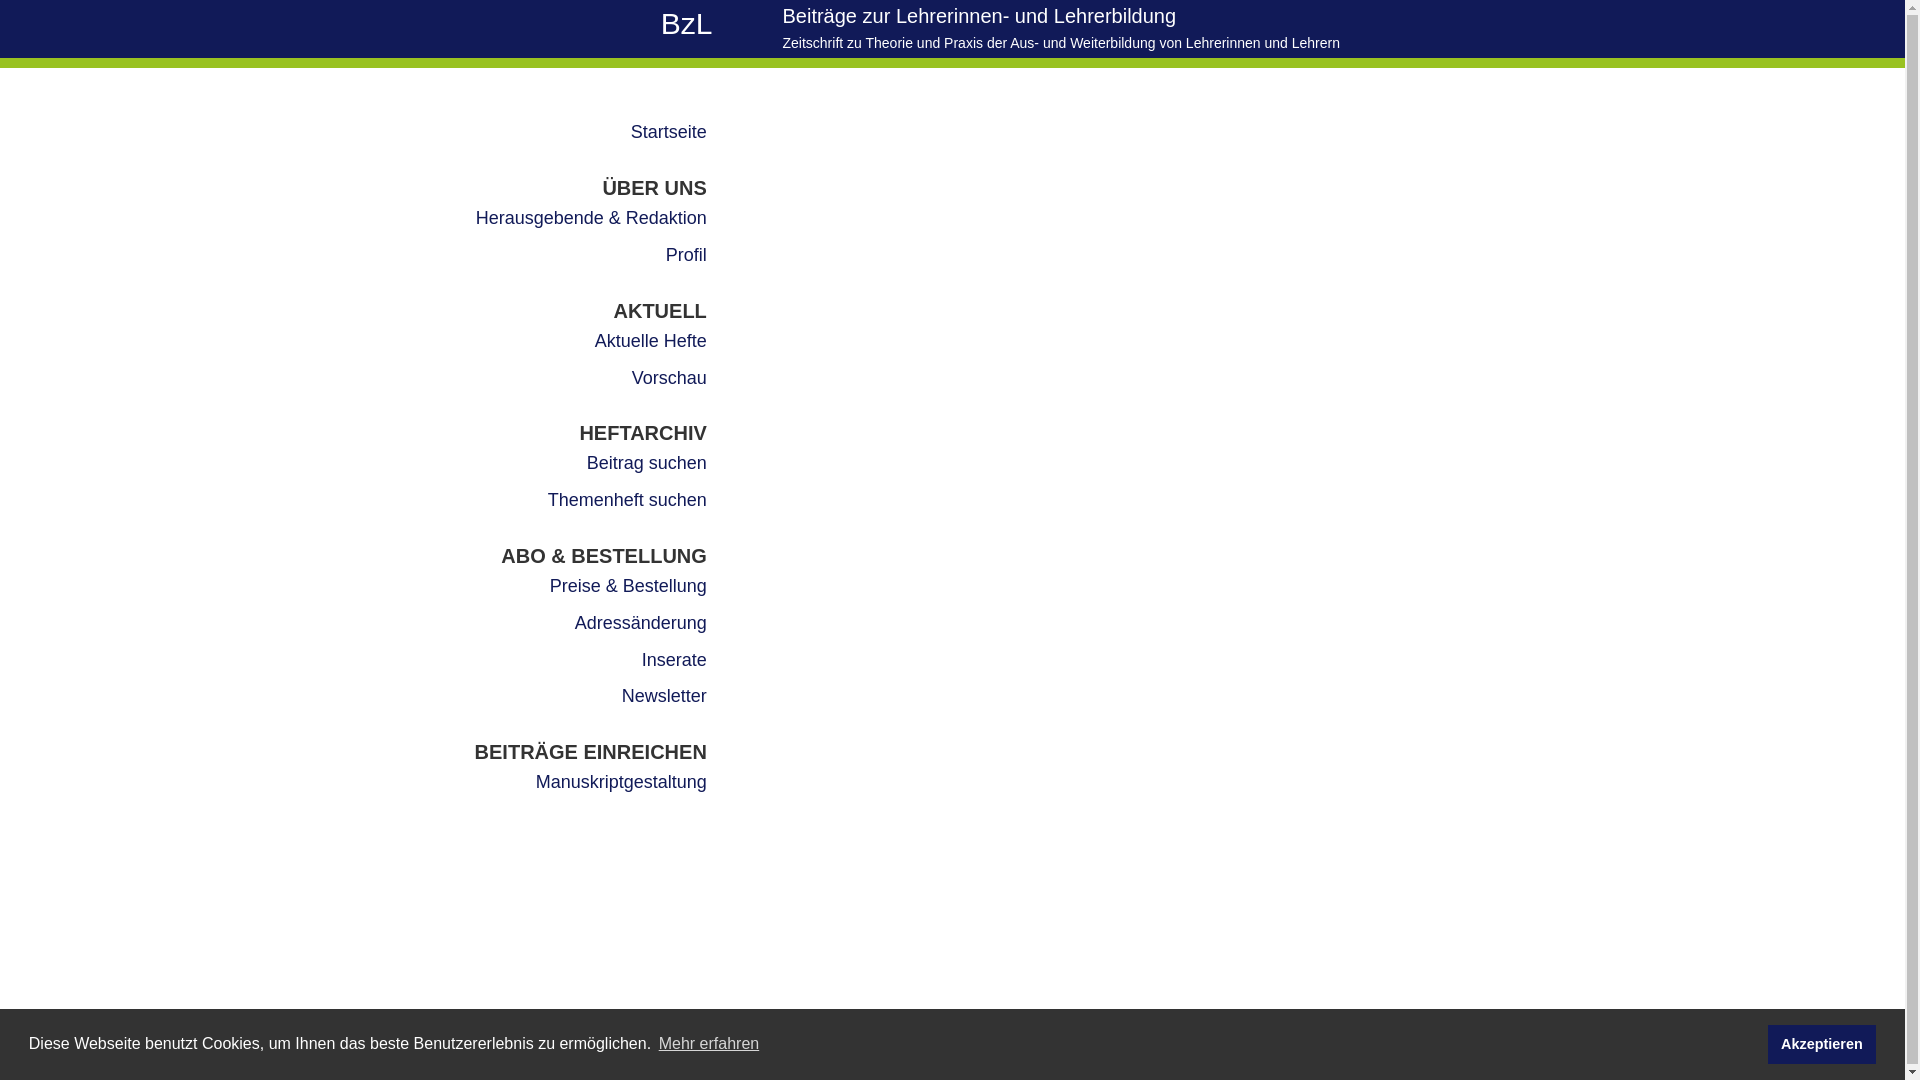 The image size is (1920, 1080). I want to click on Herausgebende & Redaktion, so click(592, 218).